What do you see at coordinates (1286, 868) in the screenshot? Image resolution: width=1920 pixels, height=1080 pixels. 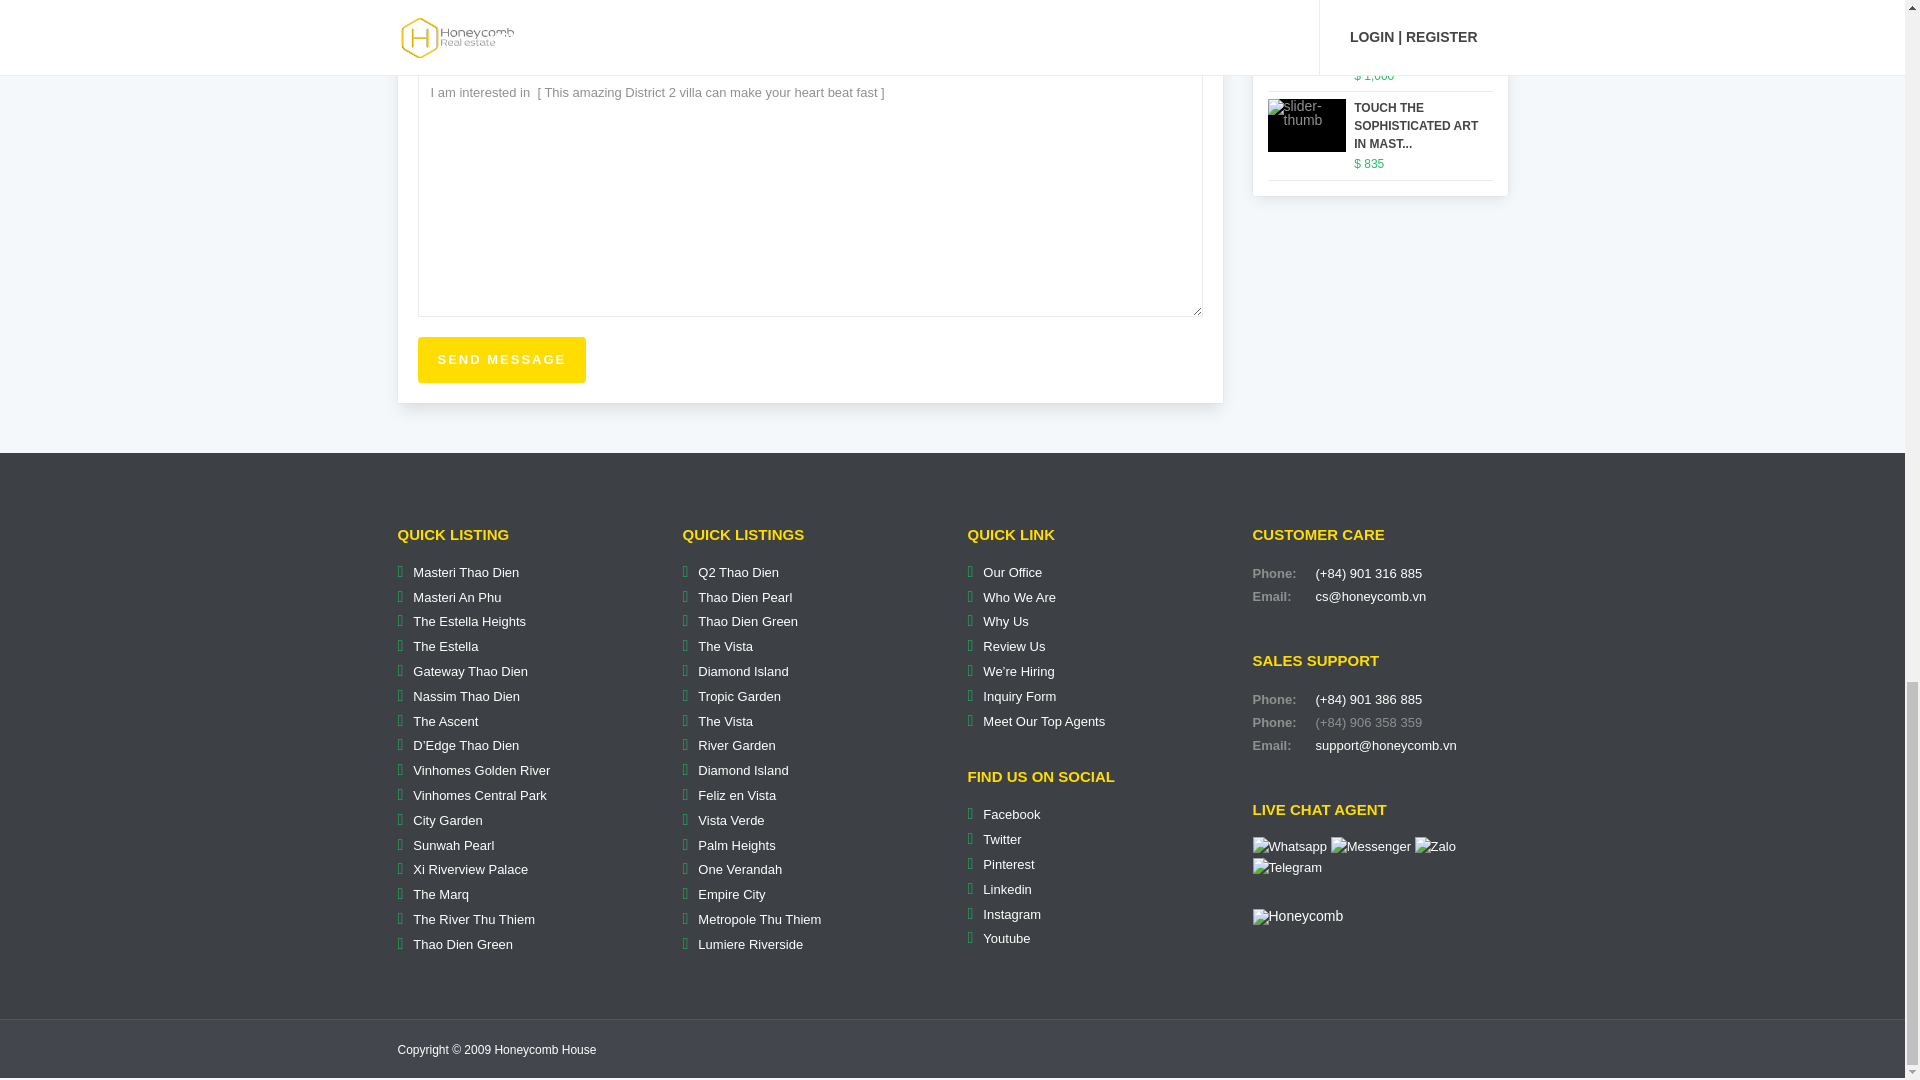 I see `Telegram` at bounding box center [1286, 868].